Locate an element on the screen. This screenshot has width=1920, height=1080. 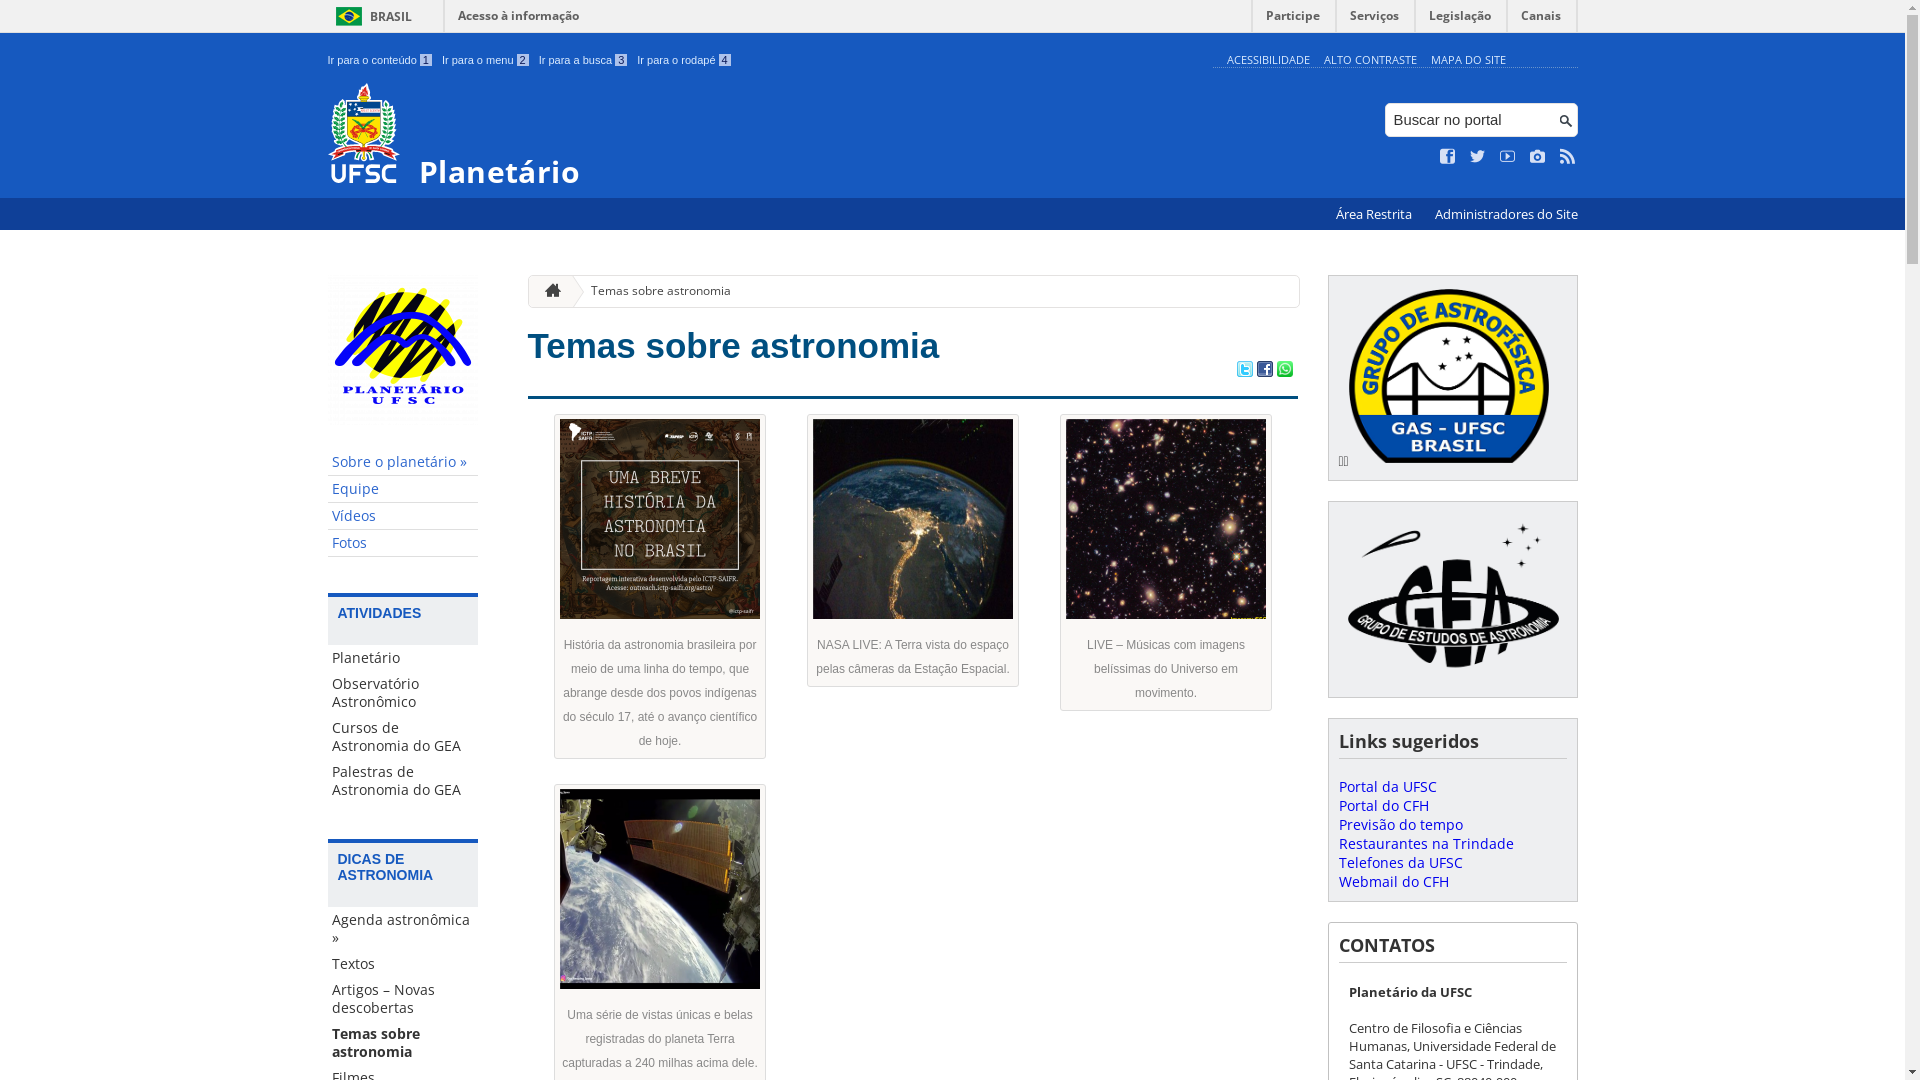
Portal do CFH is located at coordinates (1383, 806).